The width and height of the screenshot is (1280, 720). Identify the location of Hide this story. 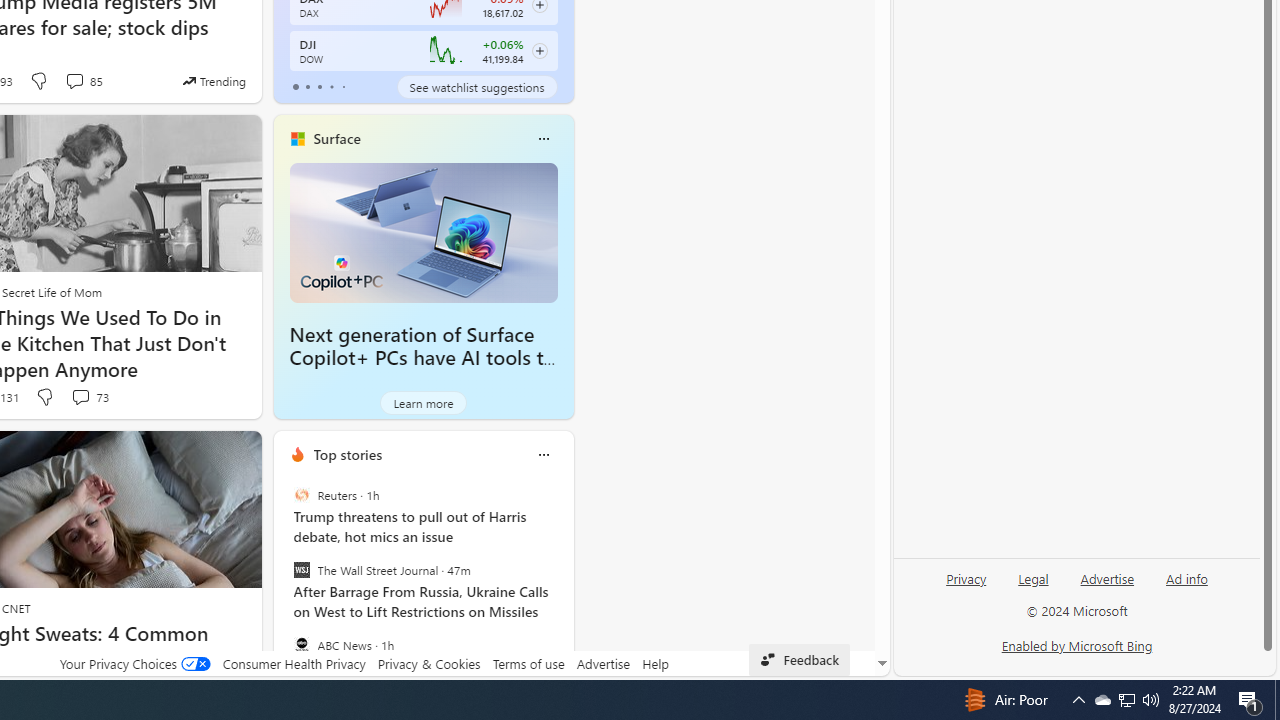
(201, 454).